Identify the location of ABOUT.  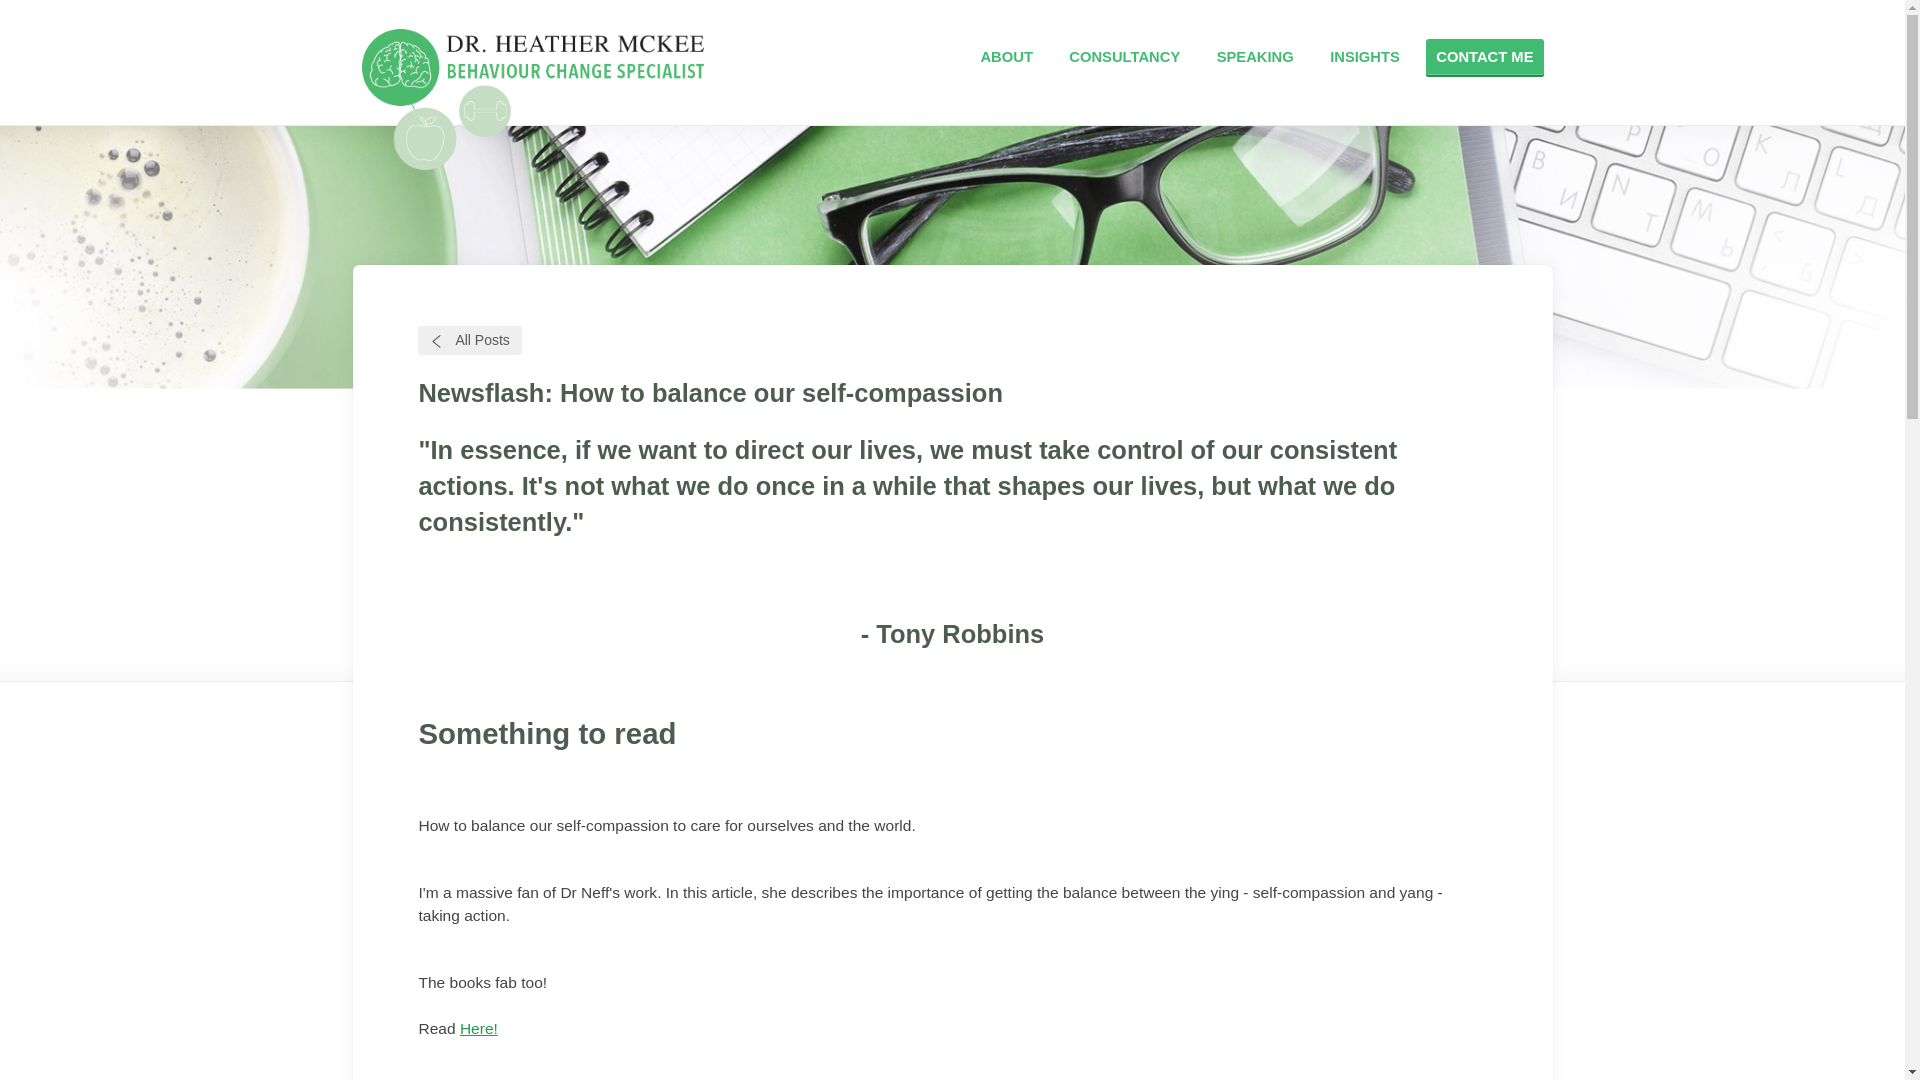
(1006, 57).